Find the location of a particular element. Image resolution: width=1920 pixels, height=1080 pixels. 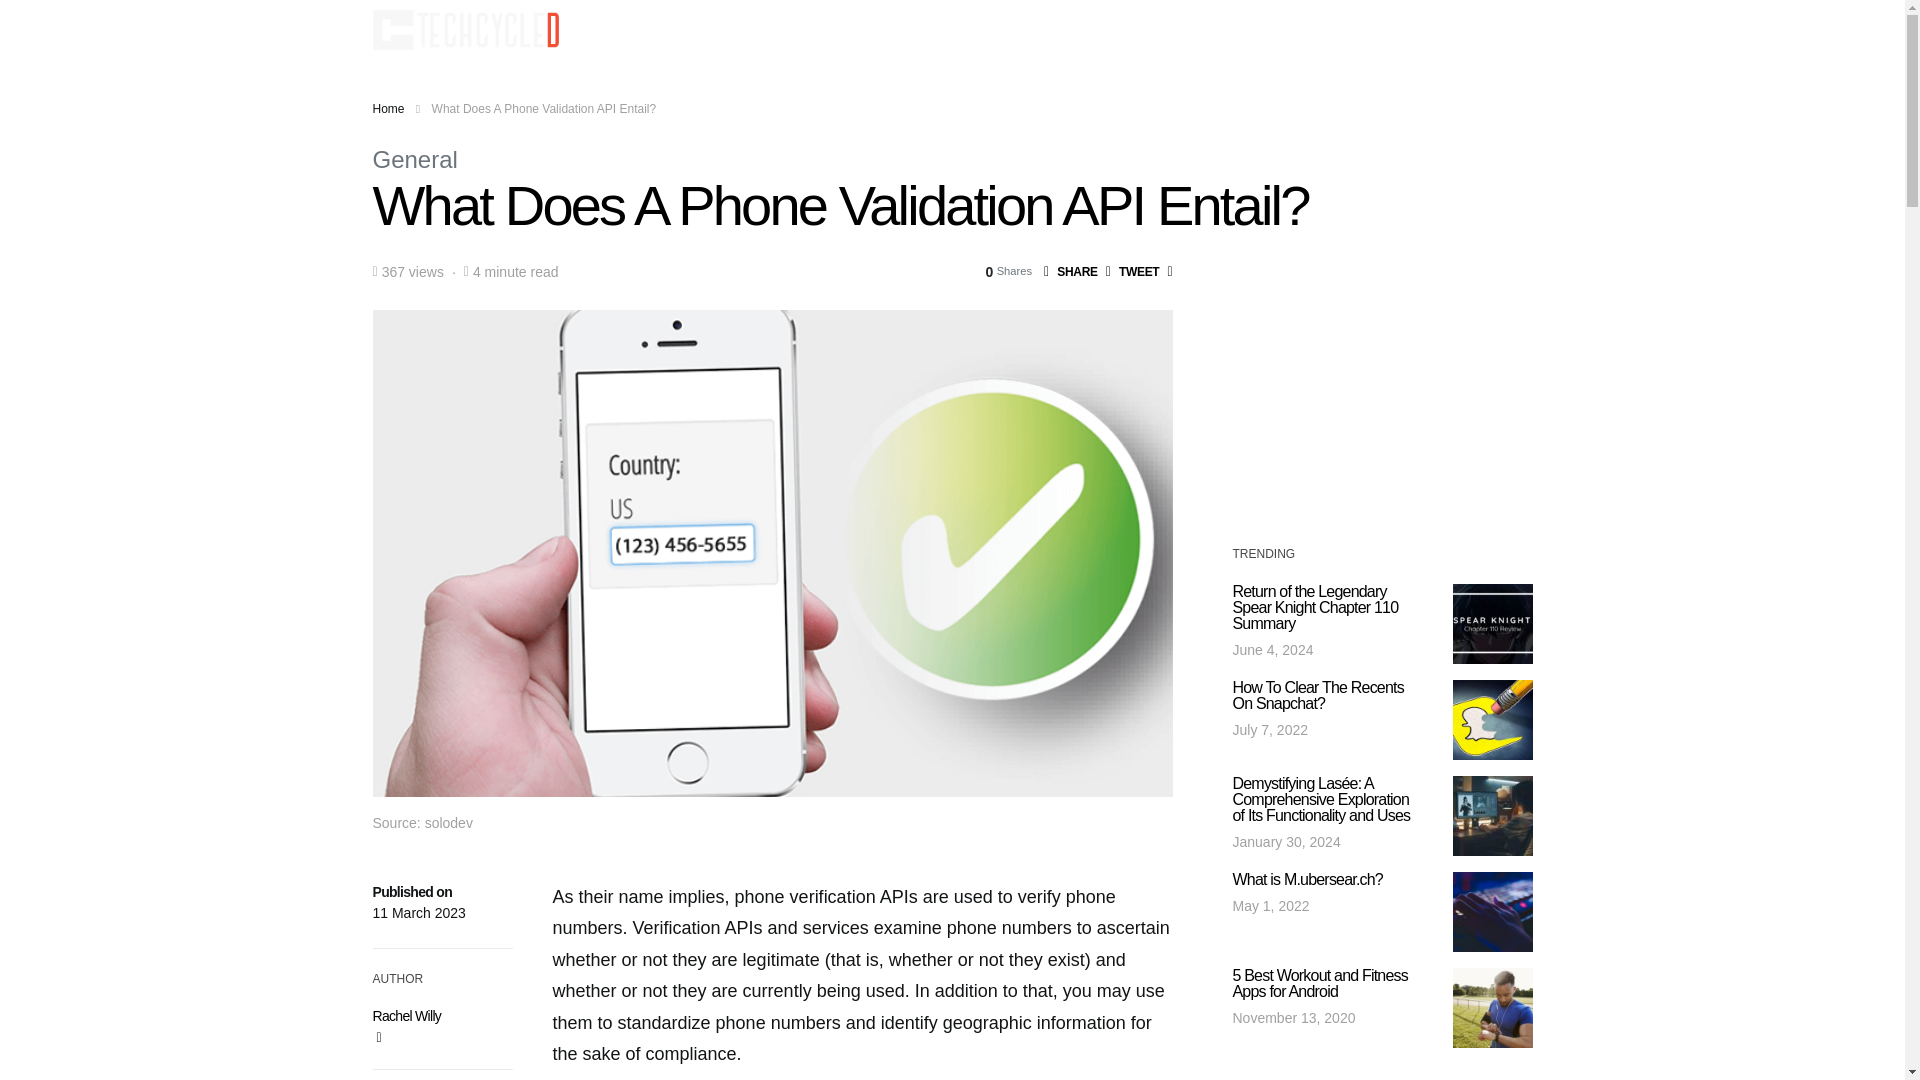

GADGETS is located at coordinates (762, 30).